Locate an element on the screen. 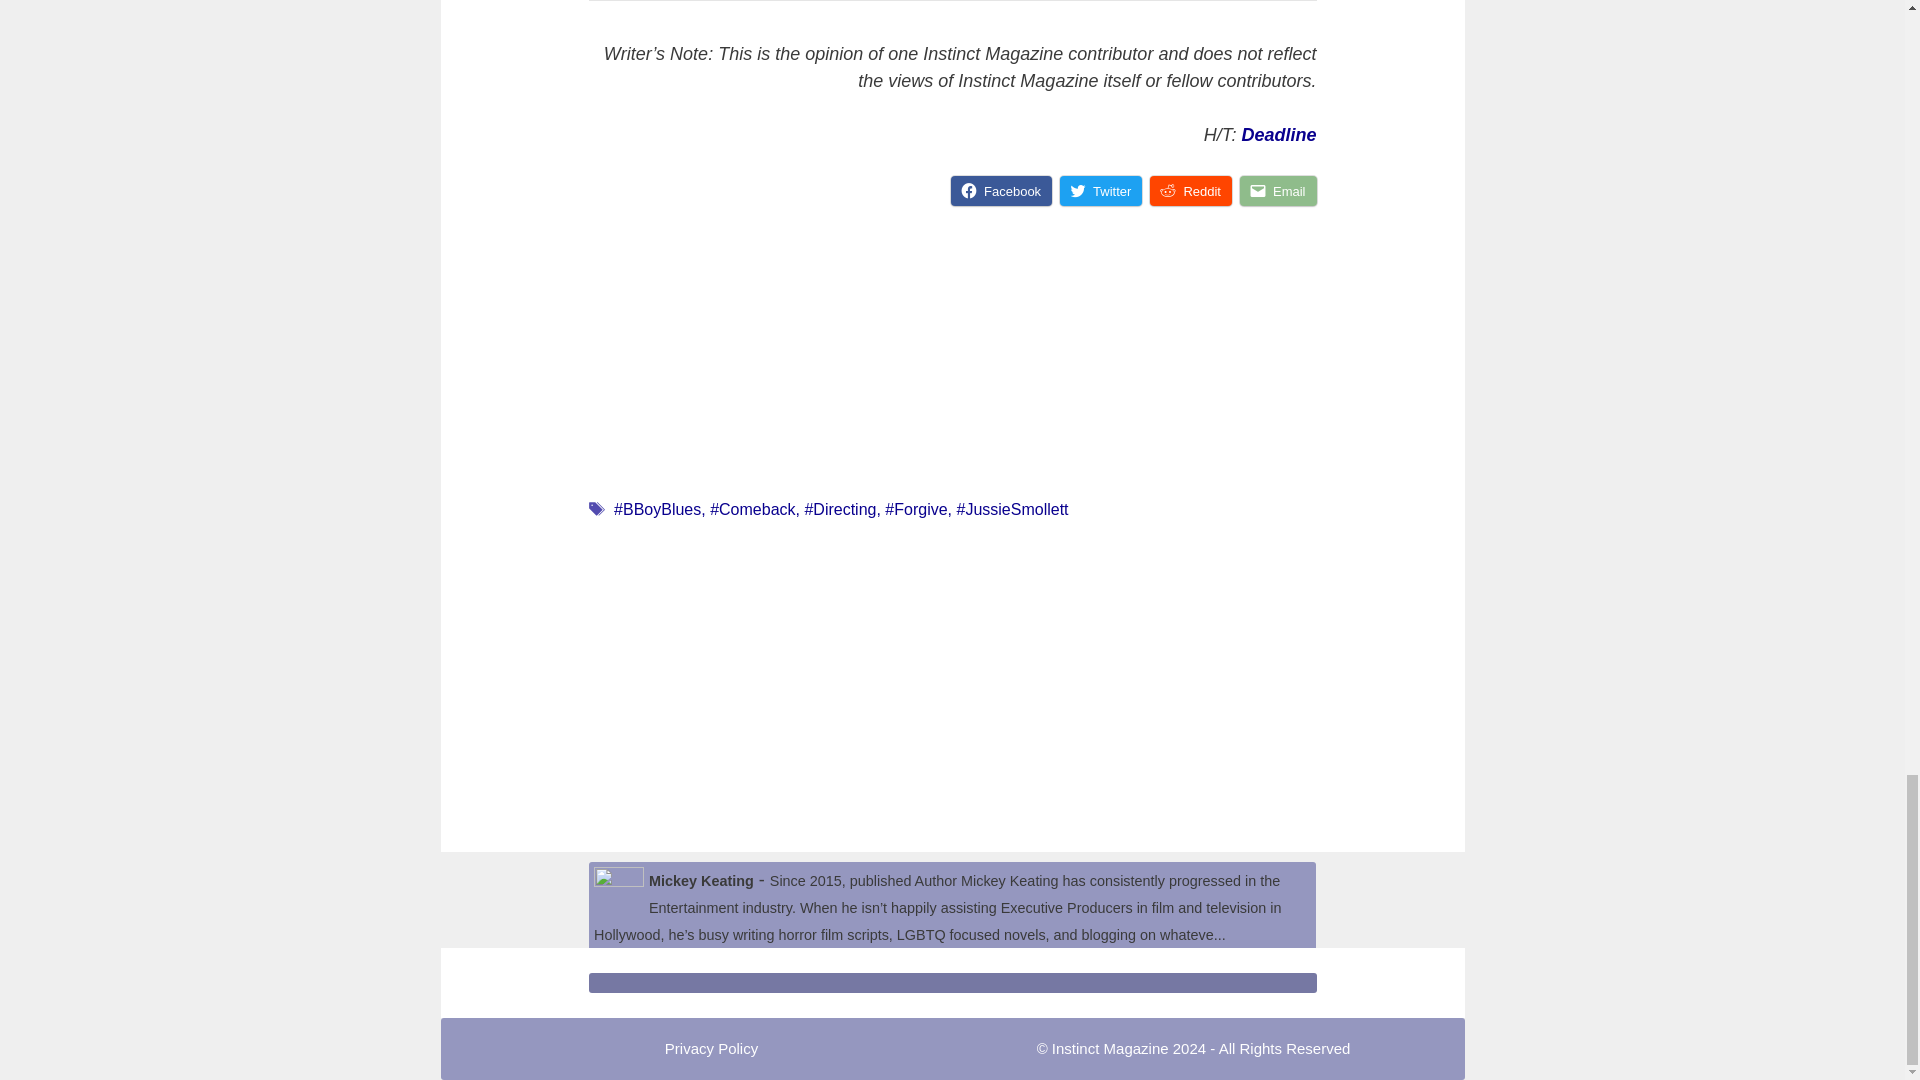  Click to share on Reddit is located at coordinates (1191, 191).